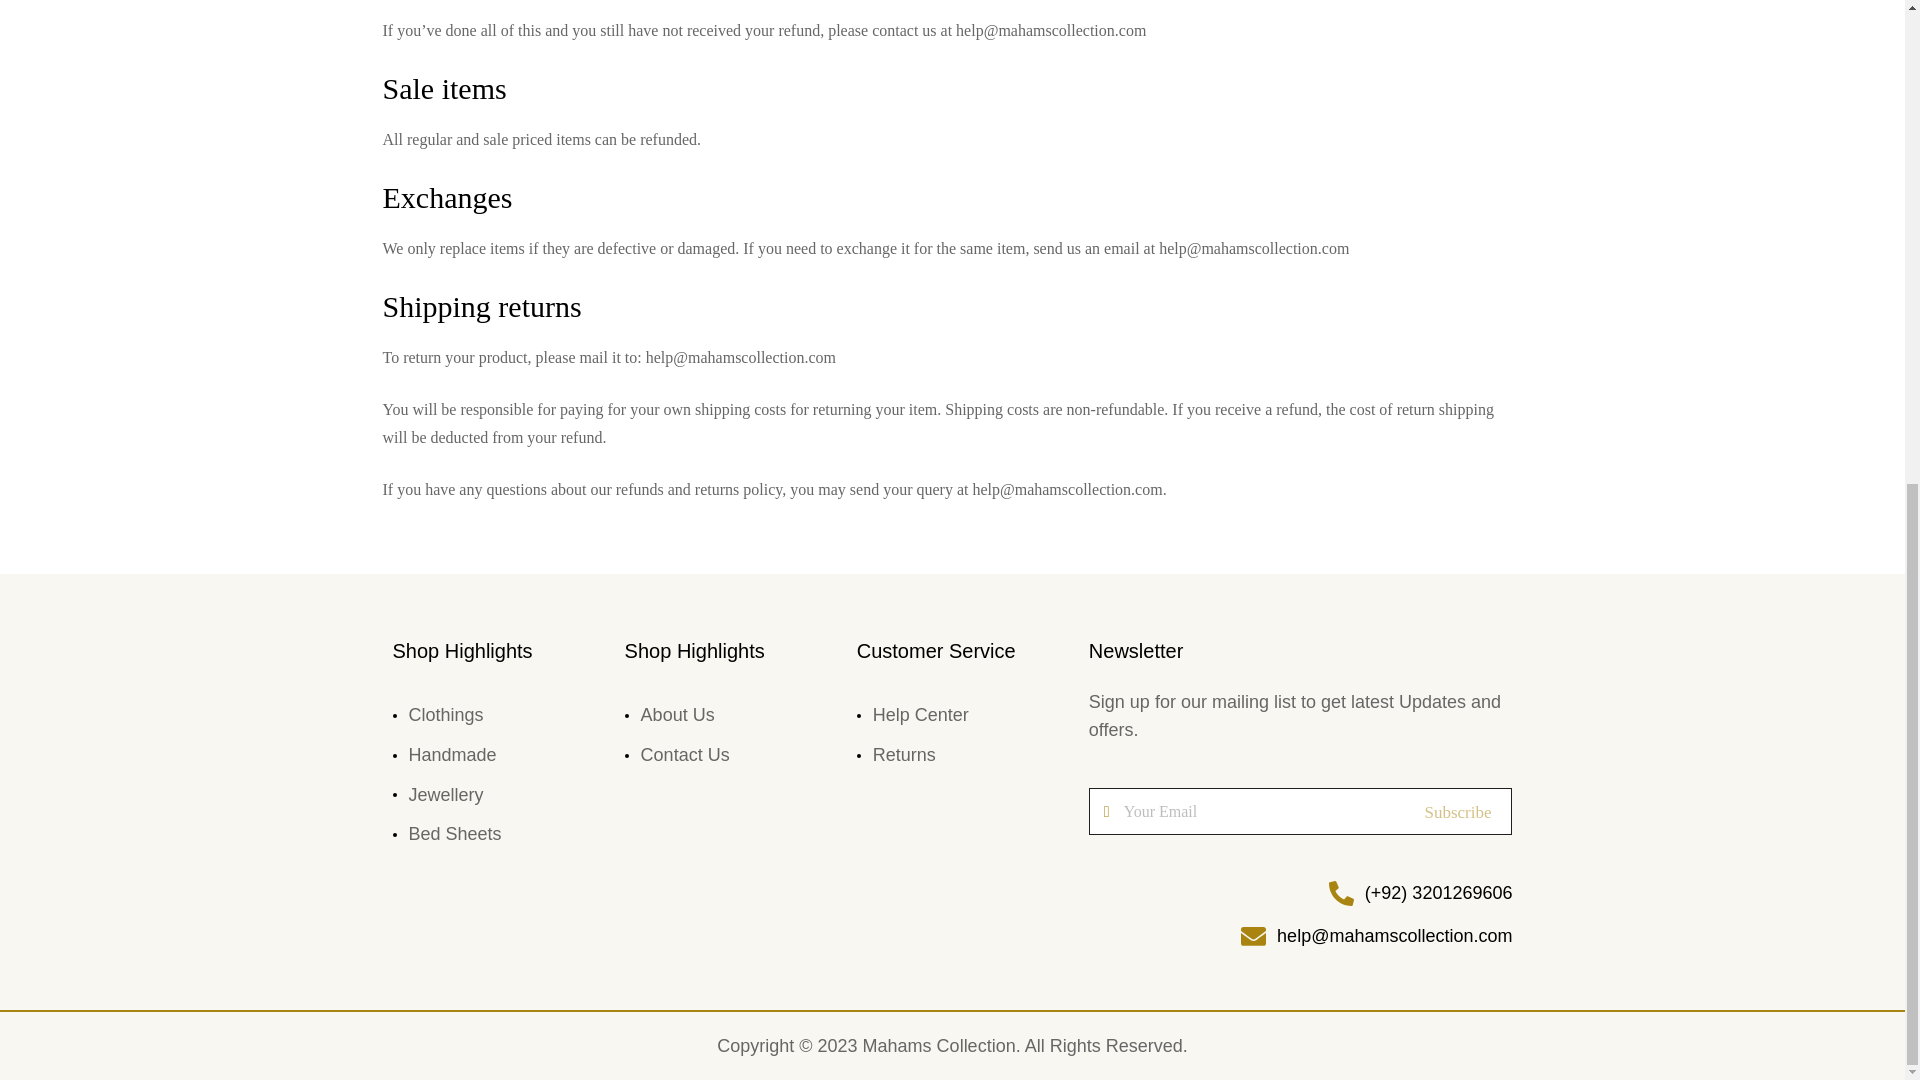 The height and width of the screenshot is (1080, 1920). Describe the element at coordinates (912, 756) in the screenshot. I see `Returns` at that location.